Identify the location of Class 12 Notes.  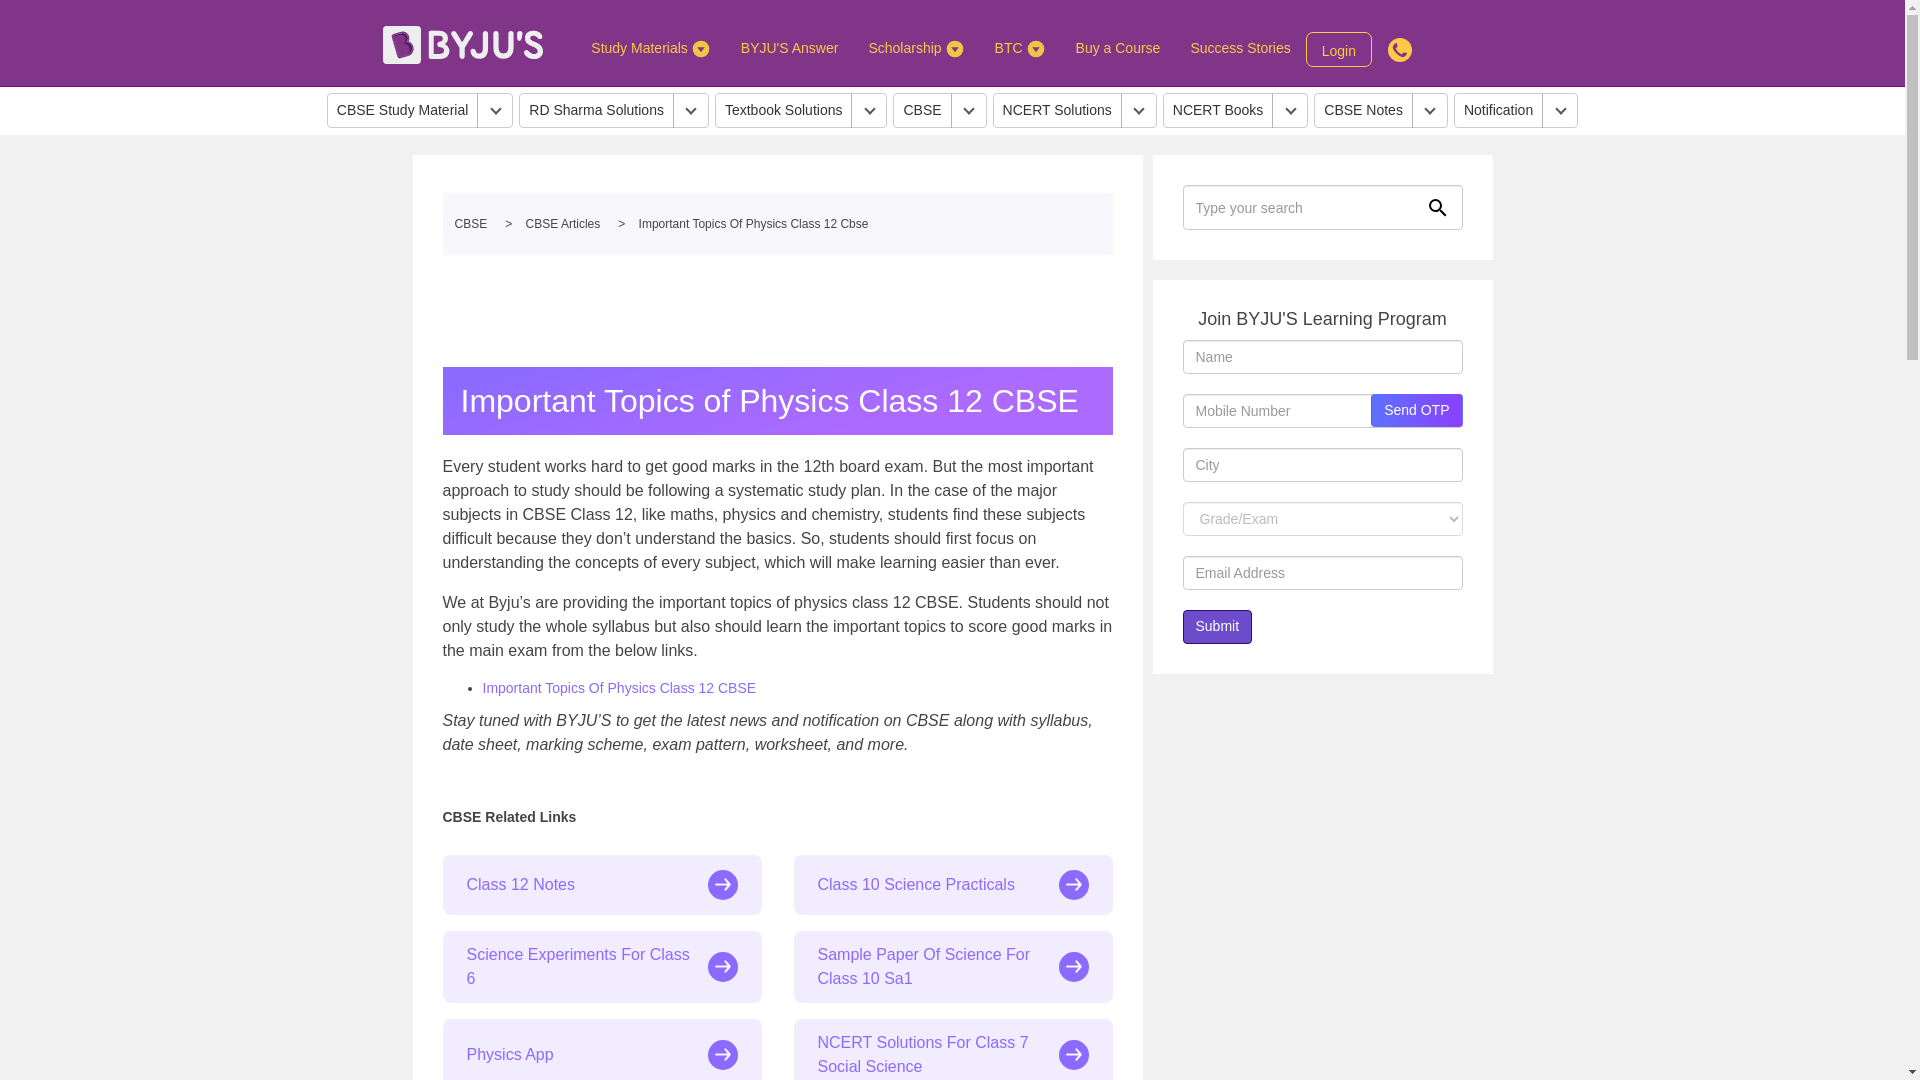
(600, 884).